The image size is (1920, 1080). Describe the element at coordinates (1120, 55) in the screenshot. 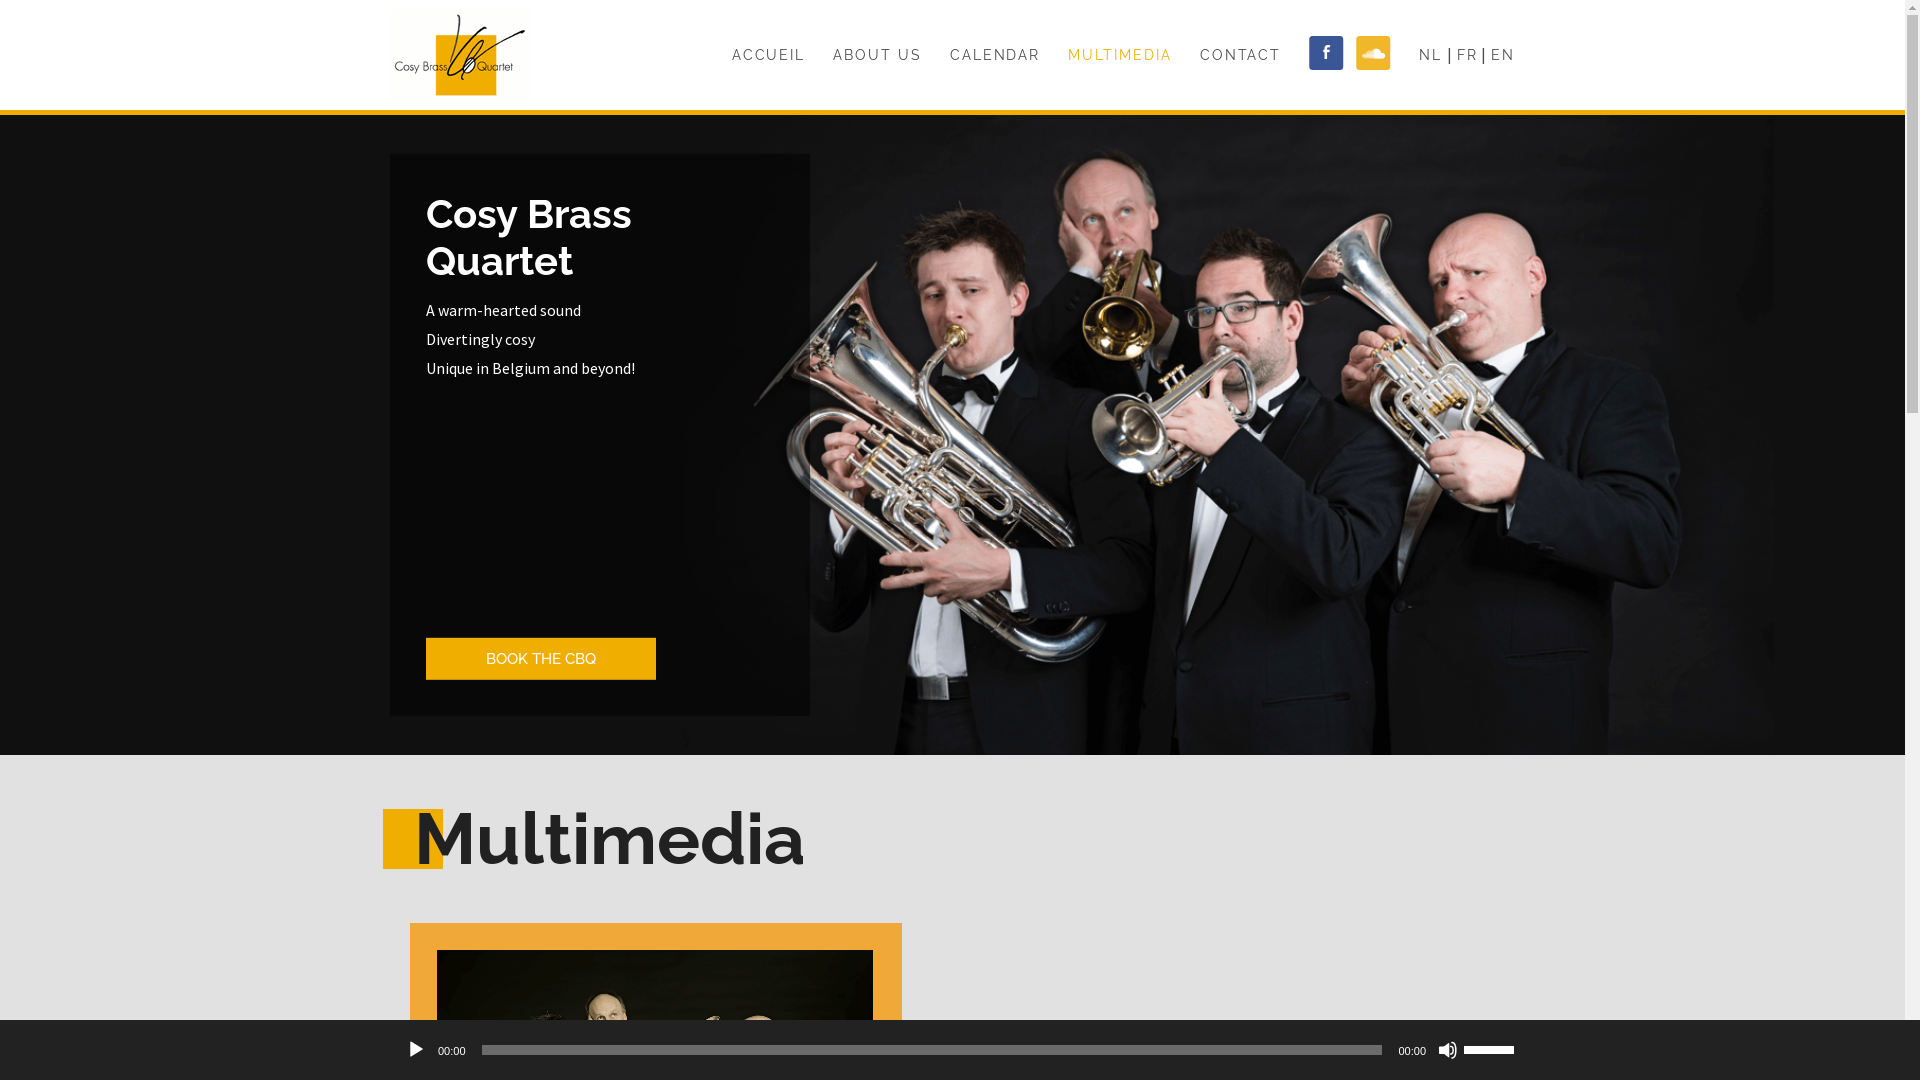

I see `MULTIMEDIA` at that location.